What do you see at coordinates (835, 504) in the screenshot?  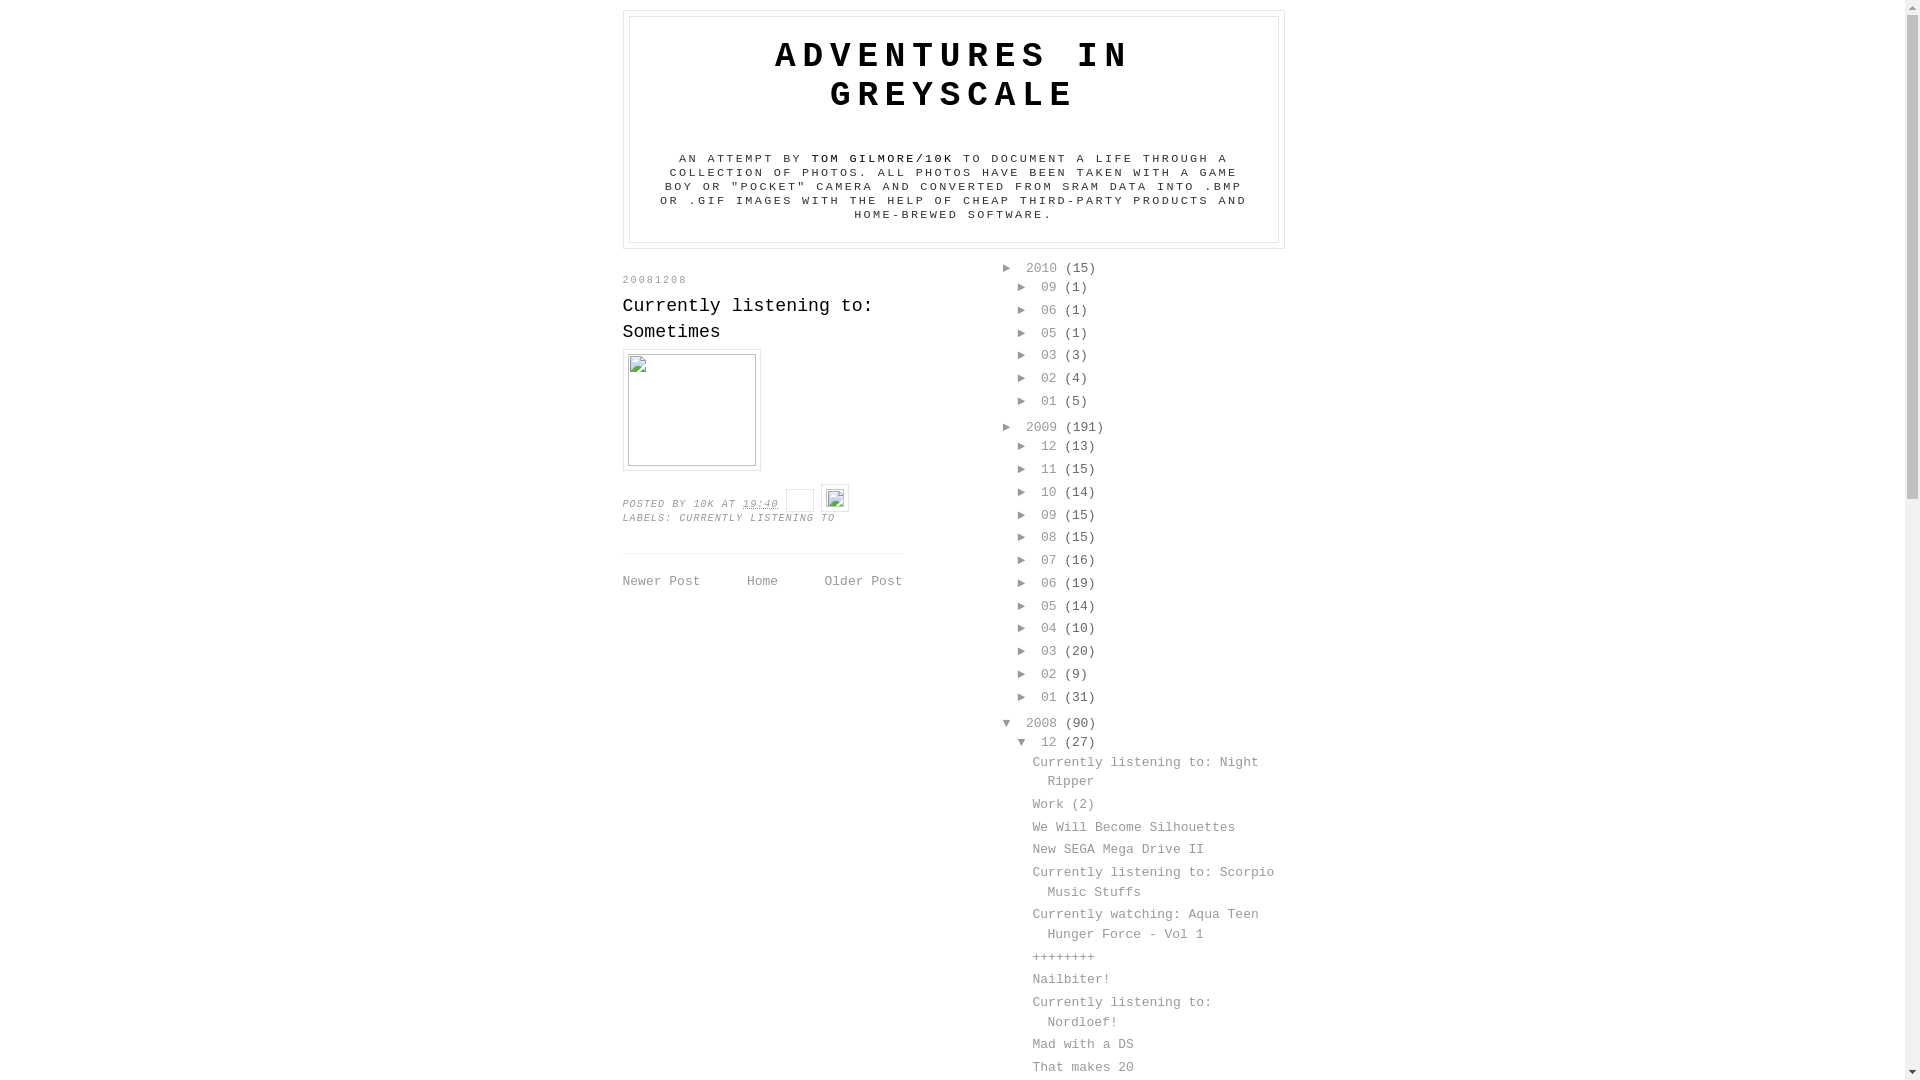 I see `Edit Post` at bounding box center [835, 504].